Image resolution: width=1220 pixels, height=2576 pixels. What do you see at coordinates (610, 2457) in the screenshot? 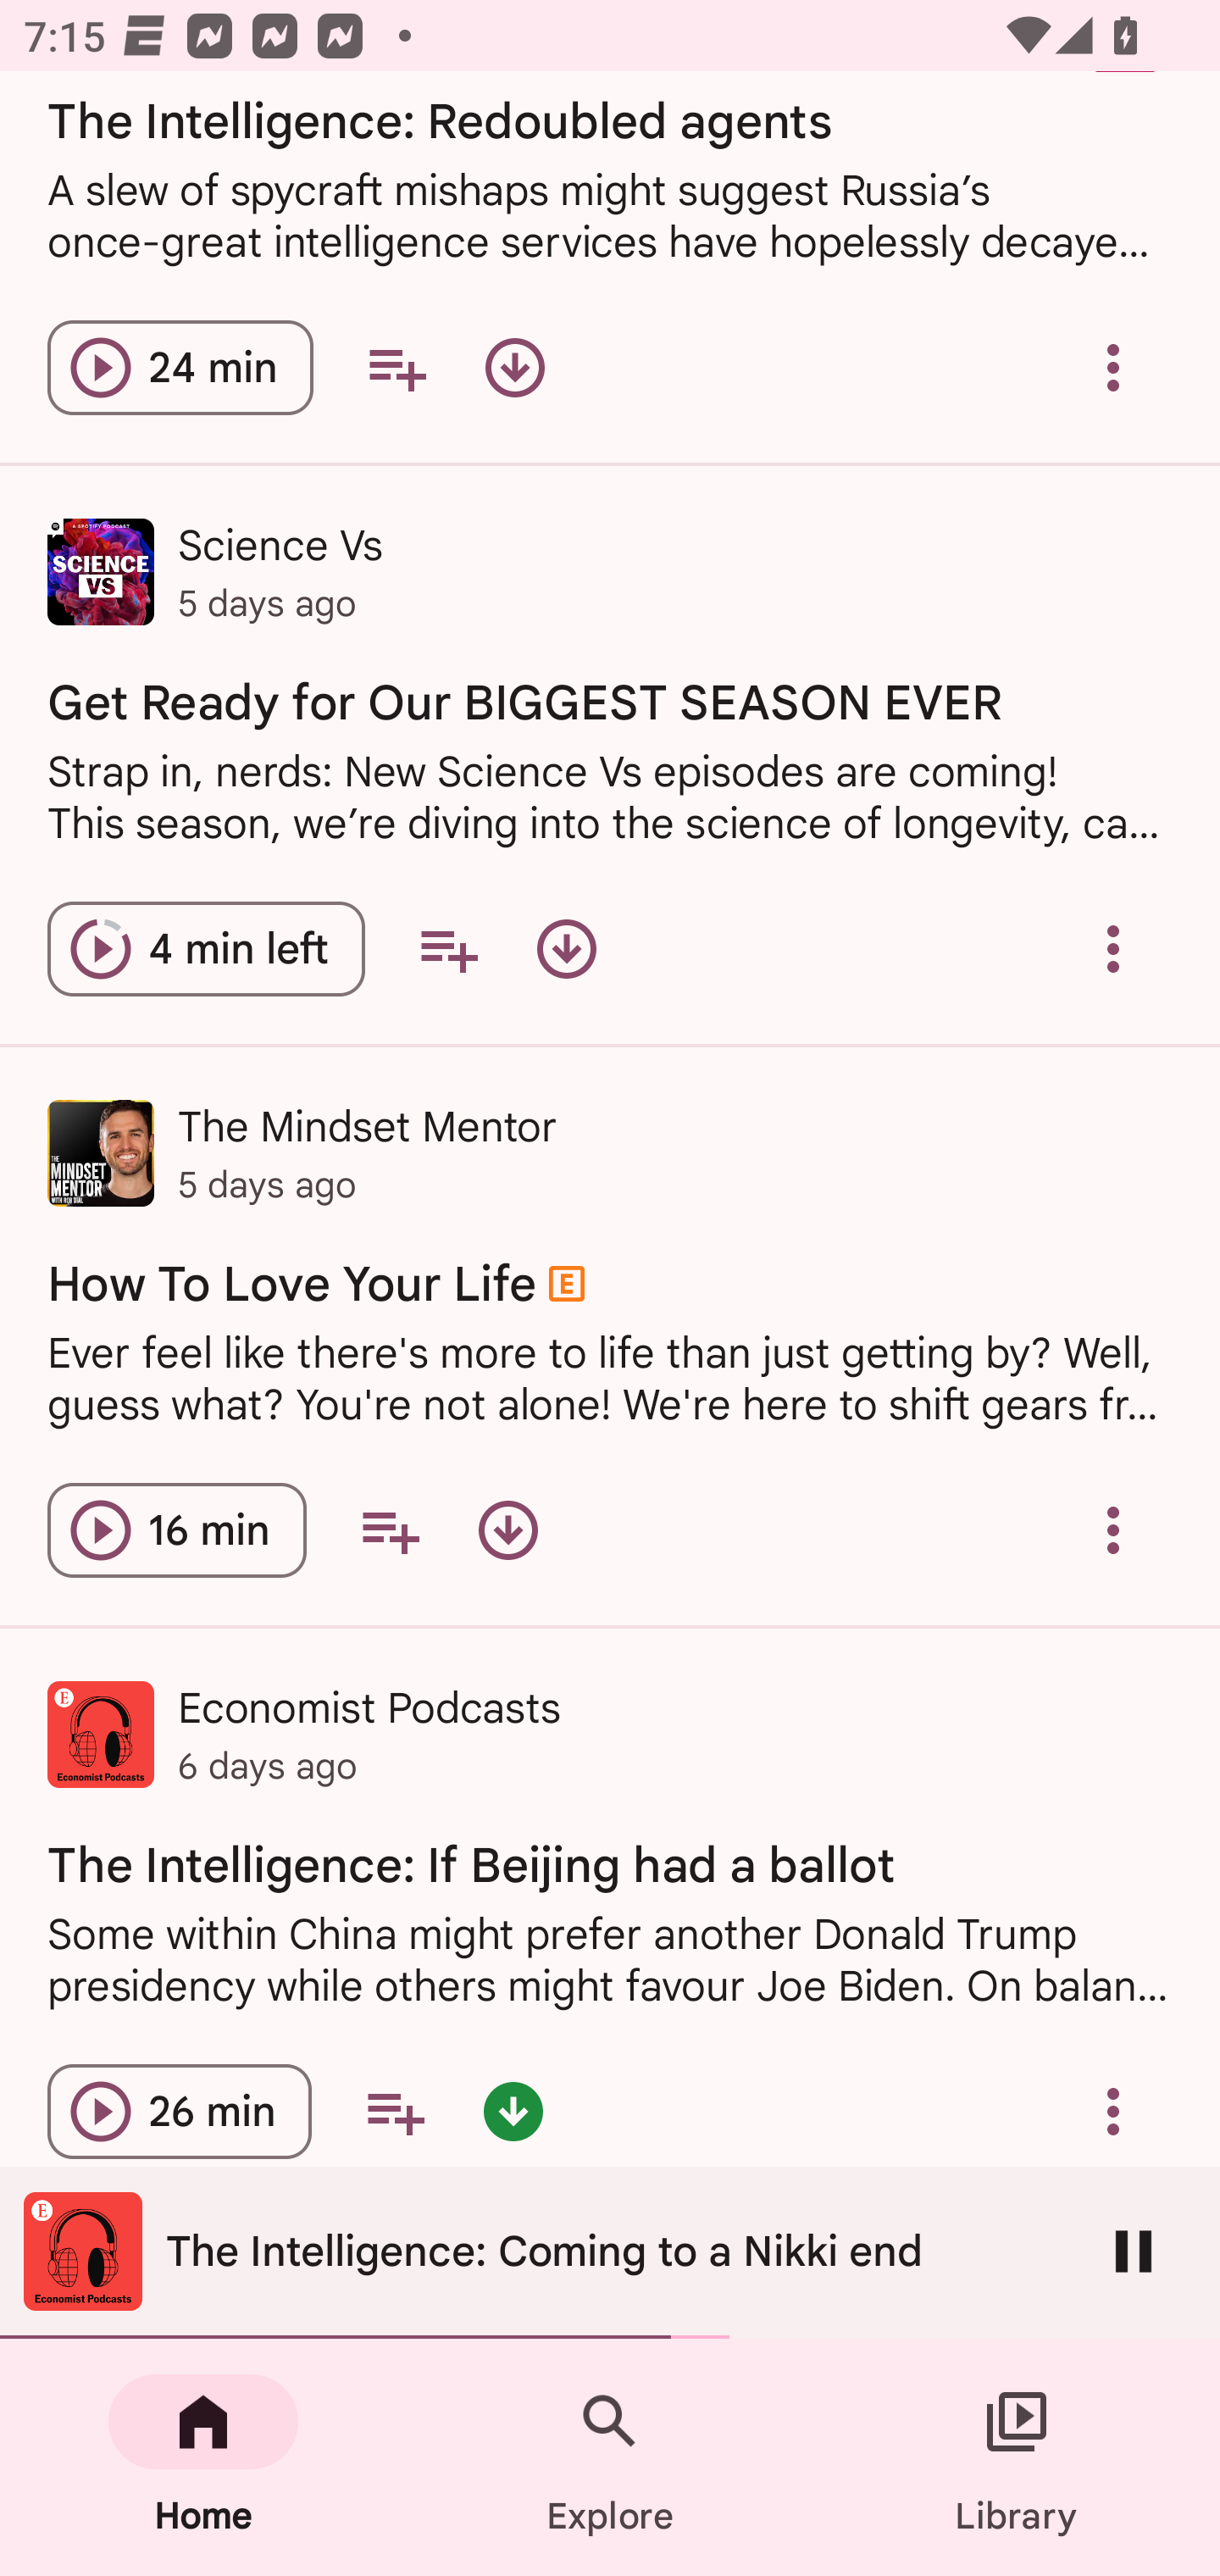
I see `Explore` at bounding box center [610, 2457].